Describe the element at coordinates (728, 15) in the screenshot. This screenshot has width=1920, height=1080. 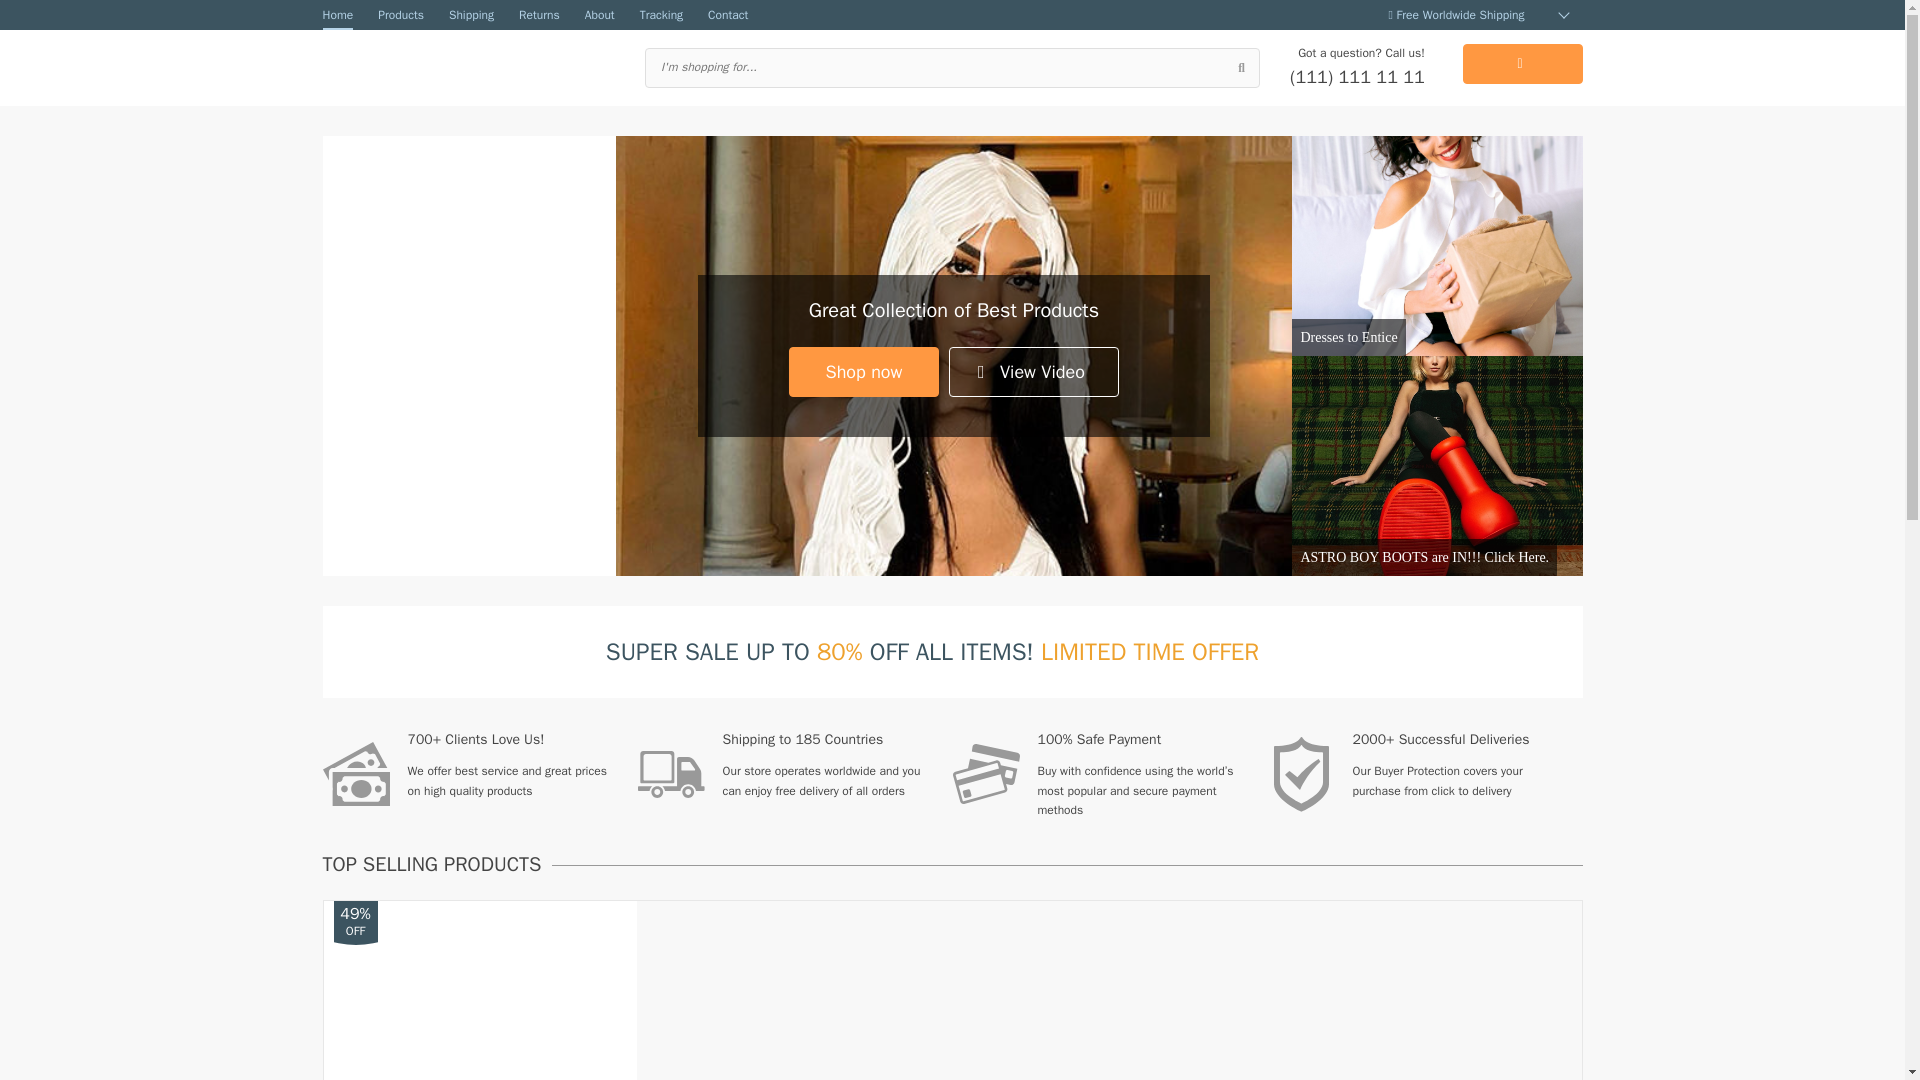
I see `Contact` at that location.